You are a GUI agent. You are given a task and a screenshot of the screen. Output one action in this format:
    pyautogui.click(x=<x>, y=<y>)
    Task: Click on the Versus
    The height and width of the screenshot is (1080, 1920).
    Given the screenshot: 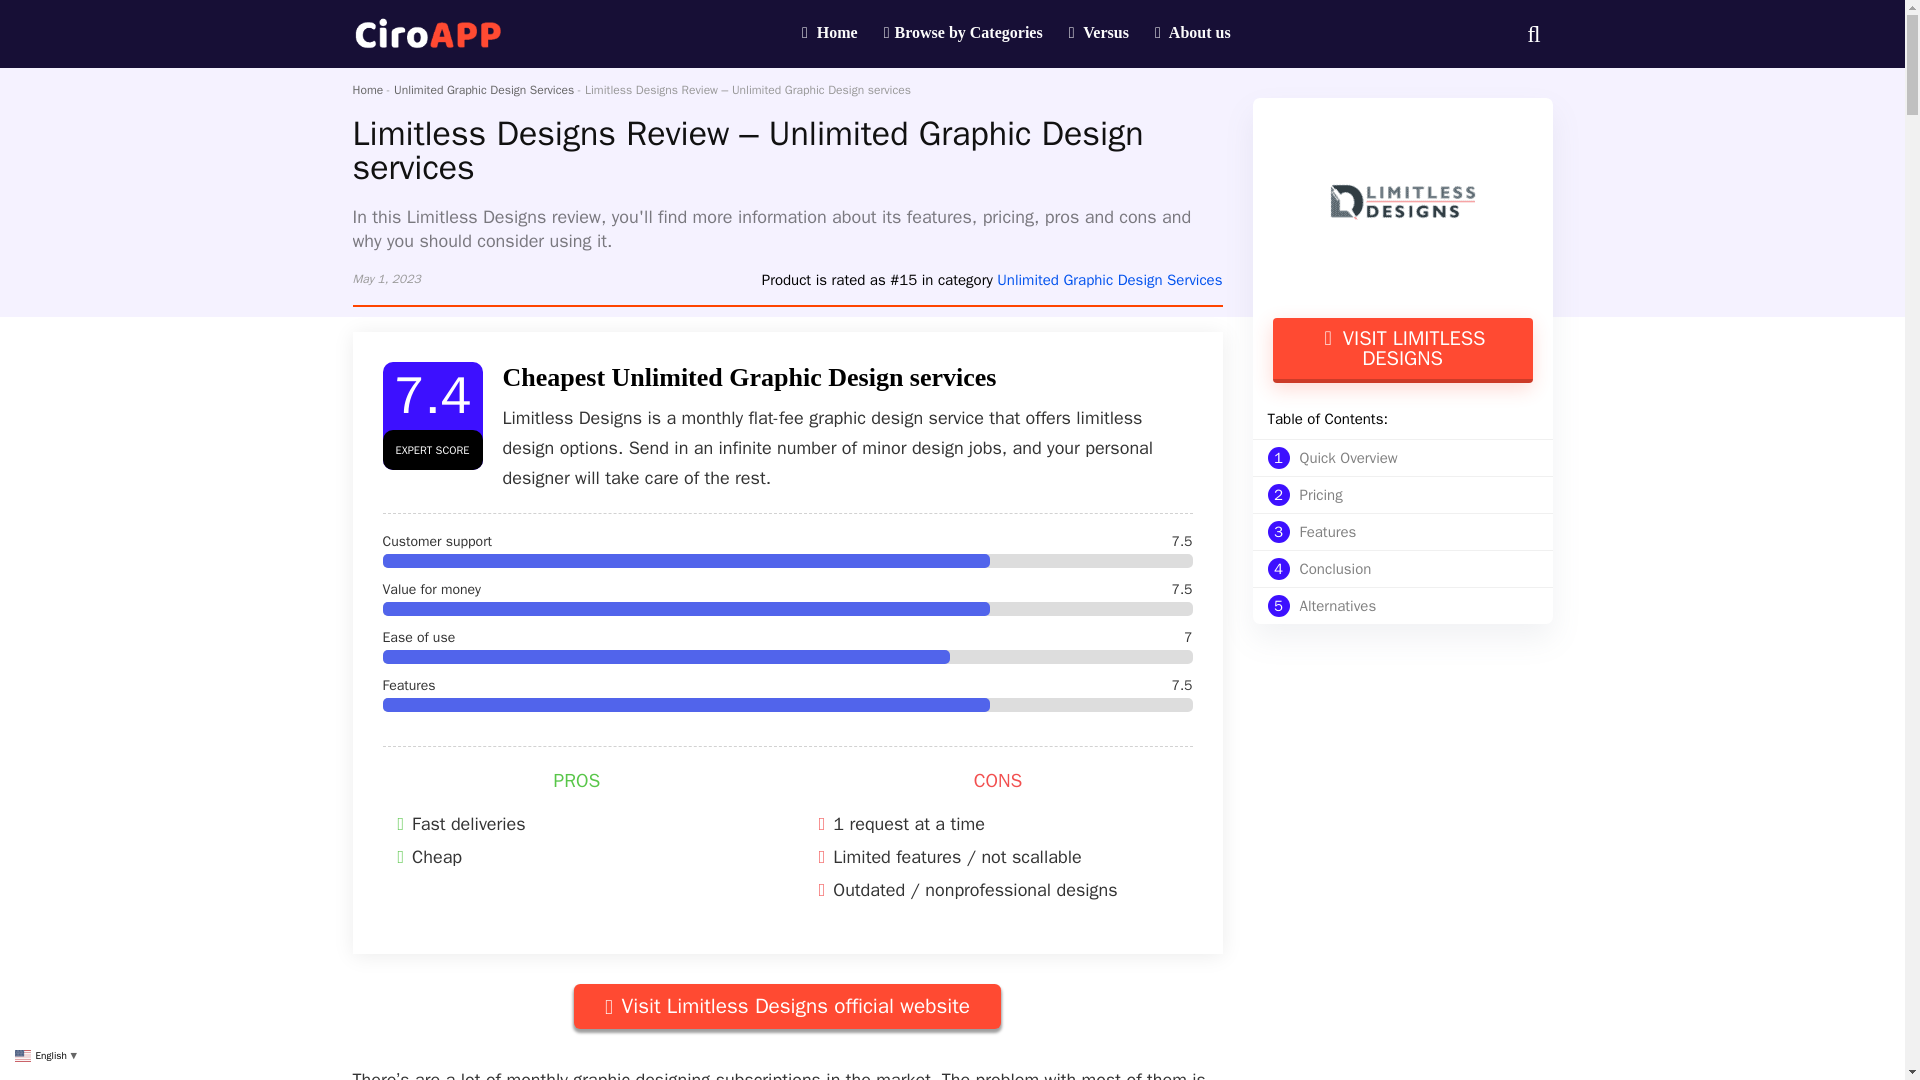 What is the action you would take?
    pyautogui.click(x=1402, y=350)
    